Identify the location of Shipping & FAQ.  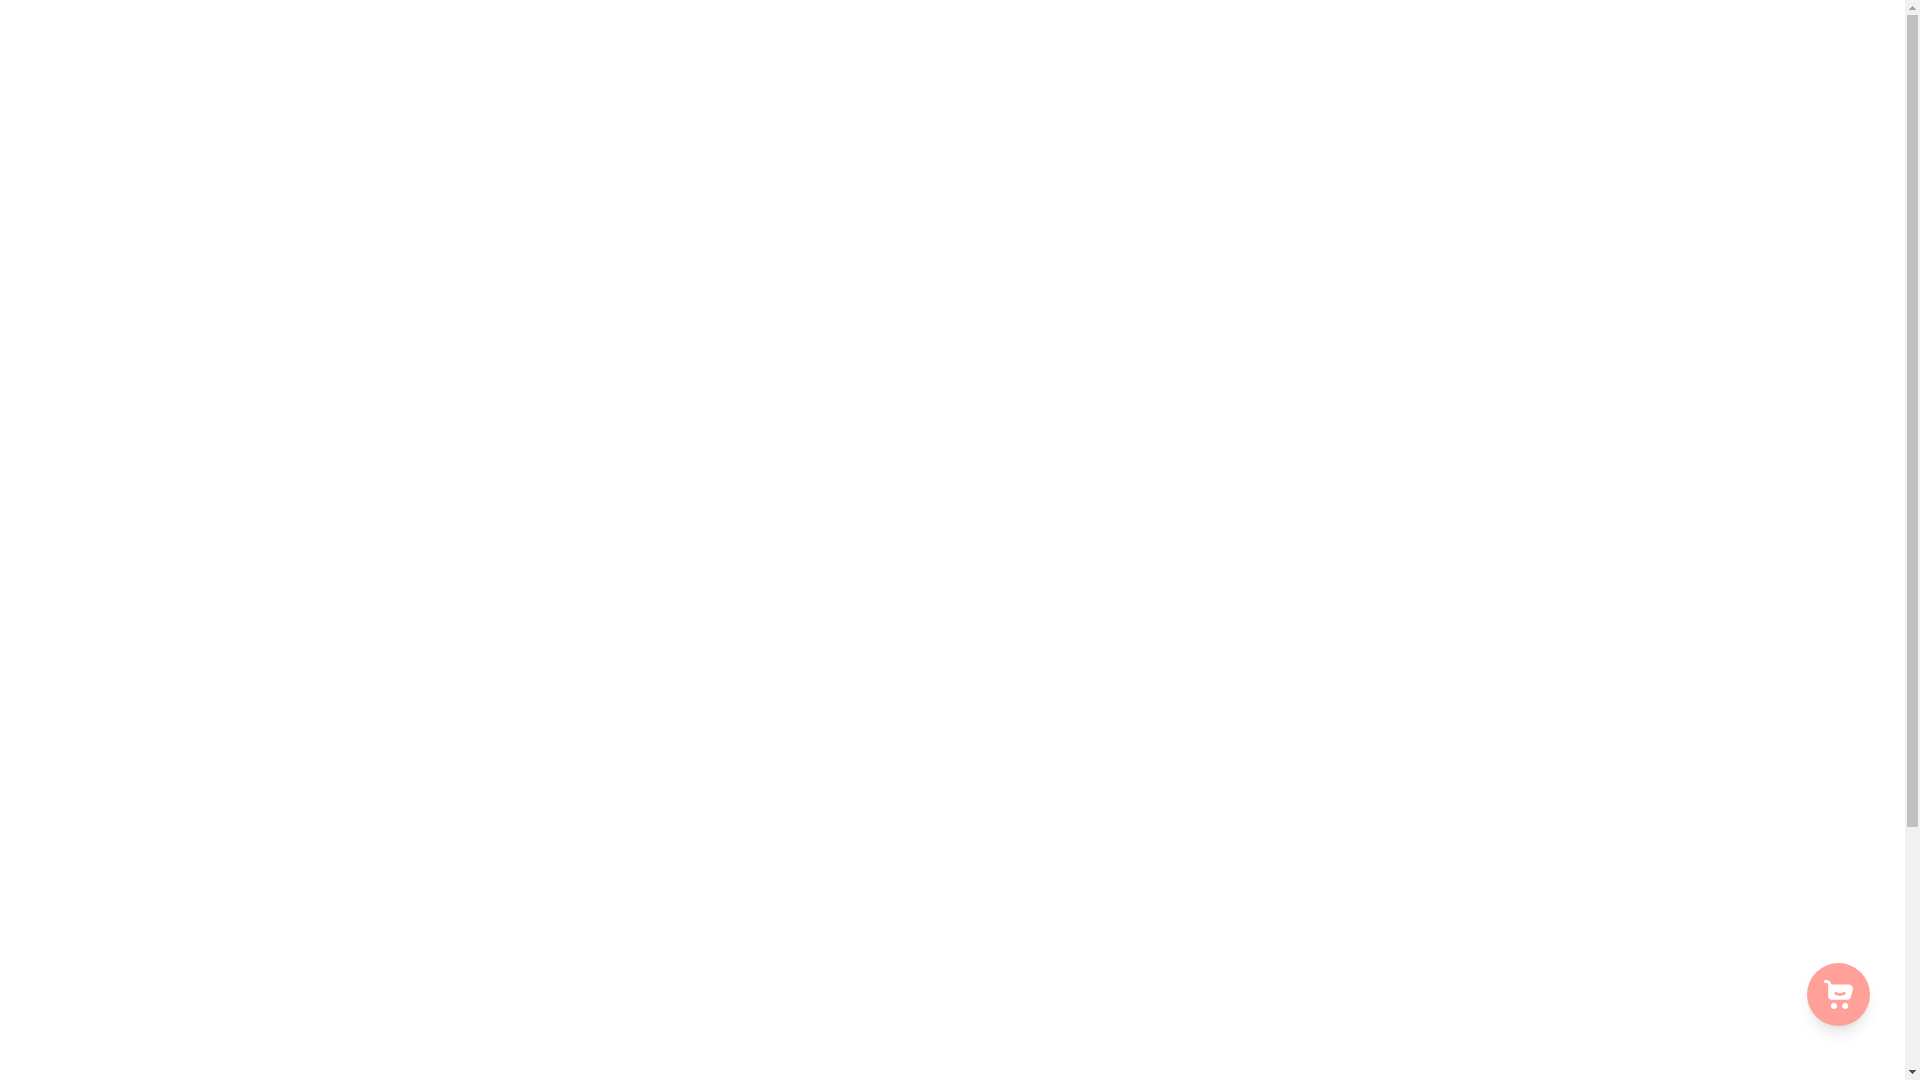
(556, 838).